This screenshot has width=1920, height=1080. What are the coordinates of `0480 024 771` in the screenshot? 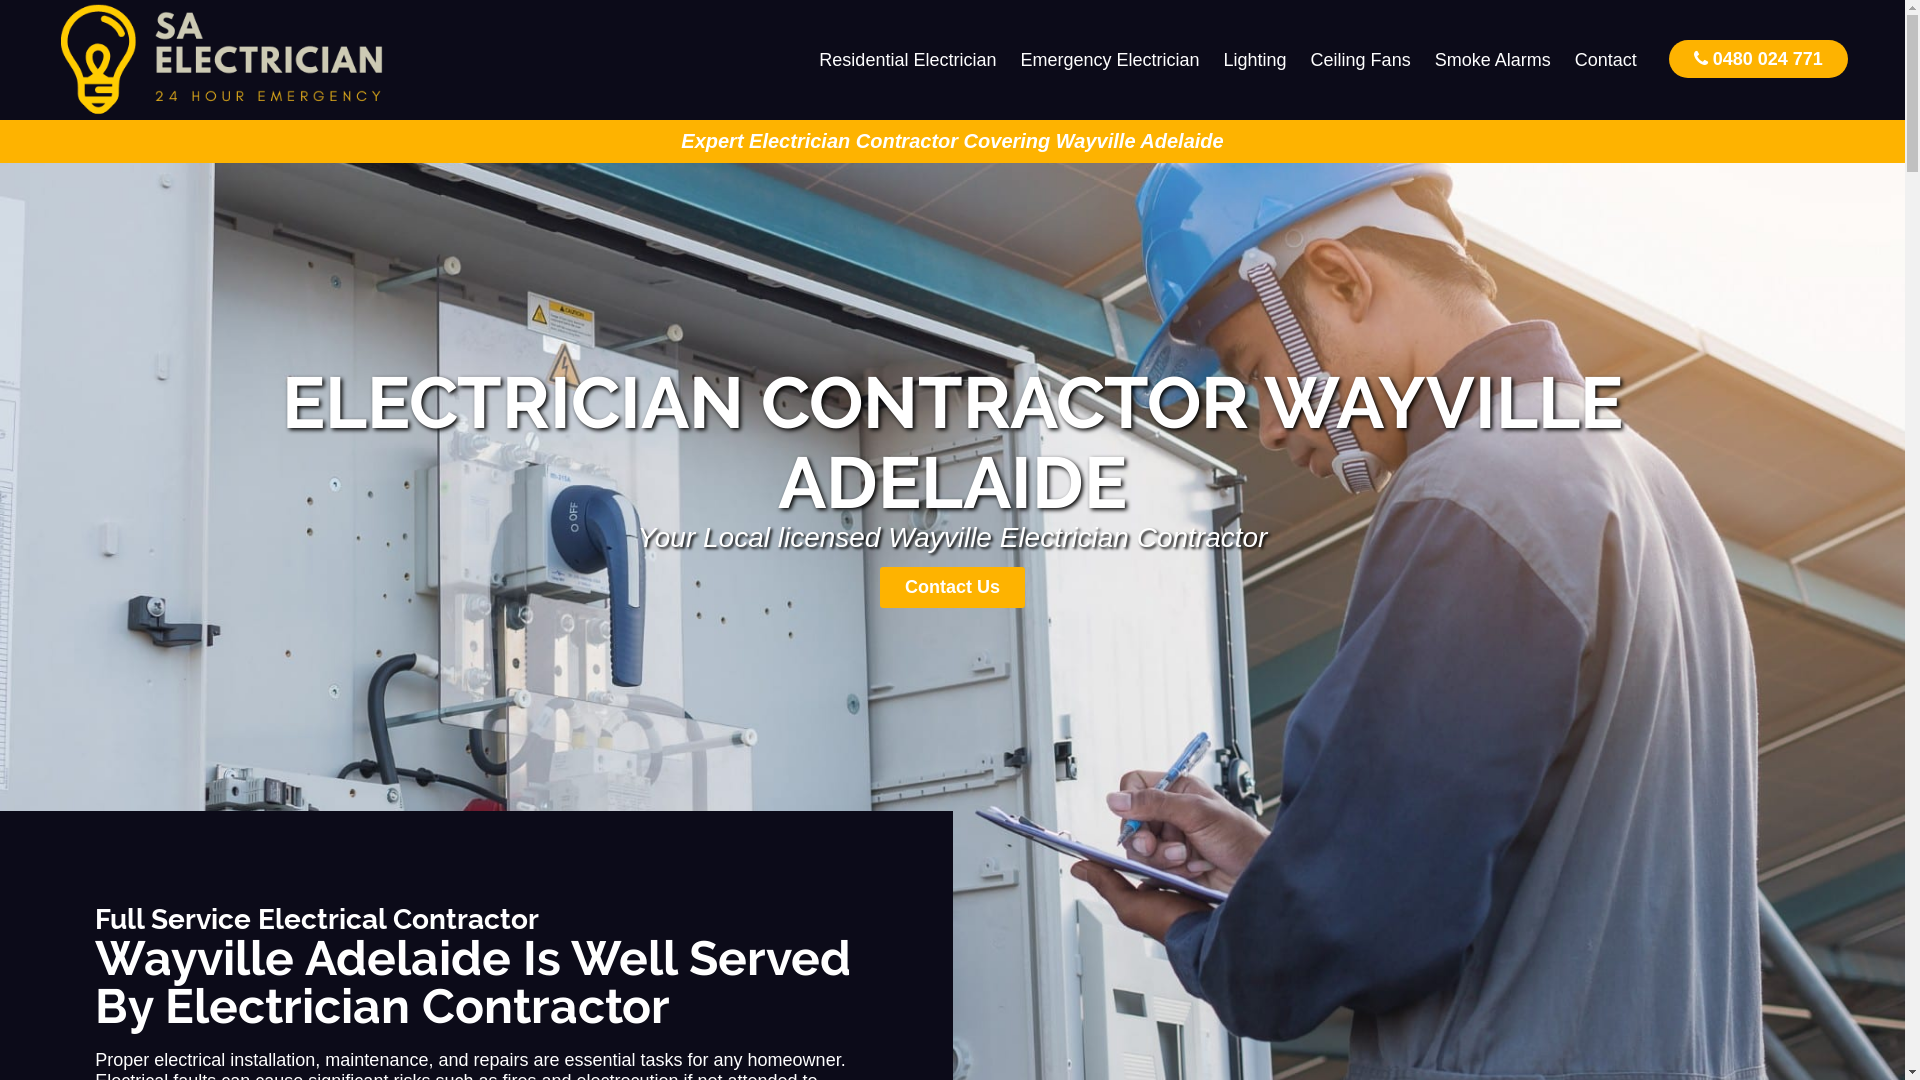 It's located at (1758, 58).